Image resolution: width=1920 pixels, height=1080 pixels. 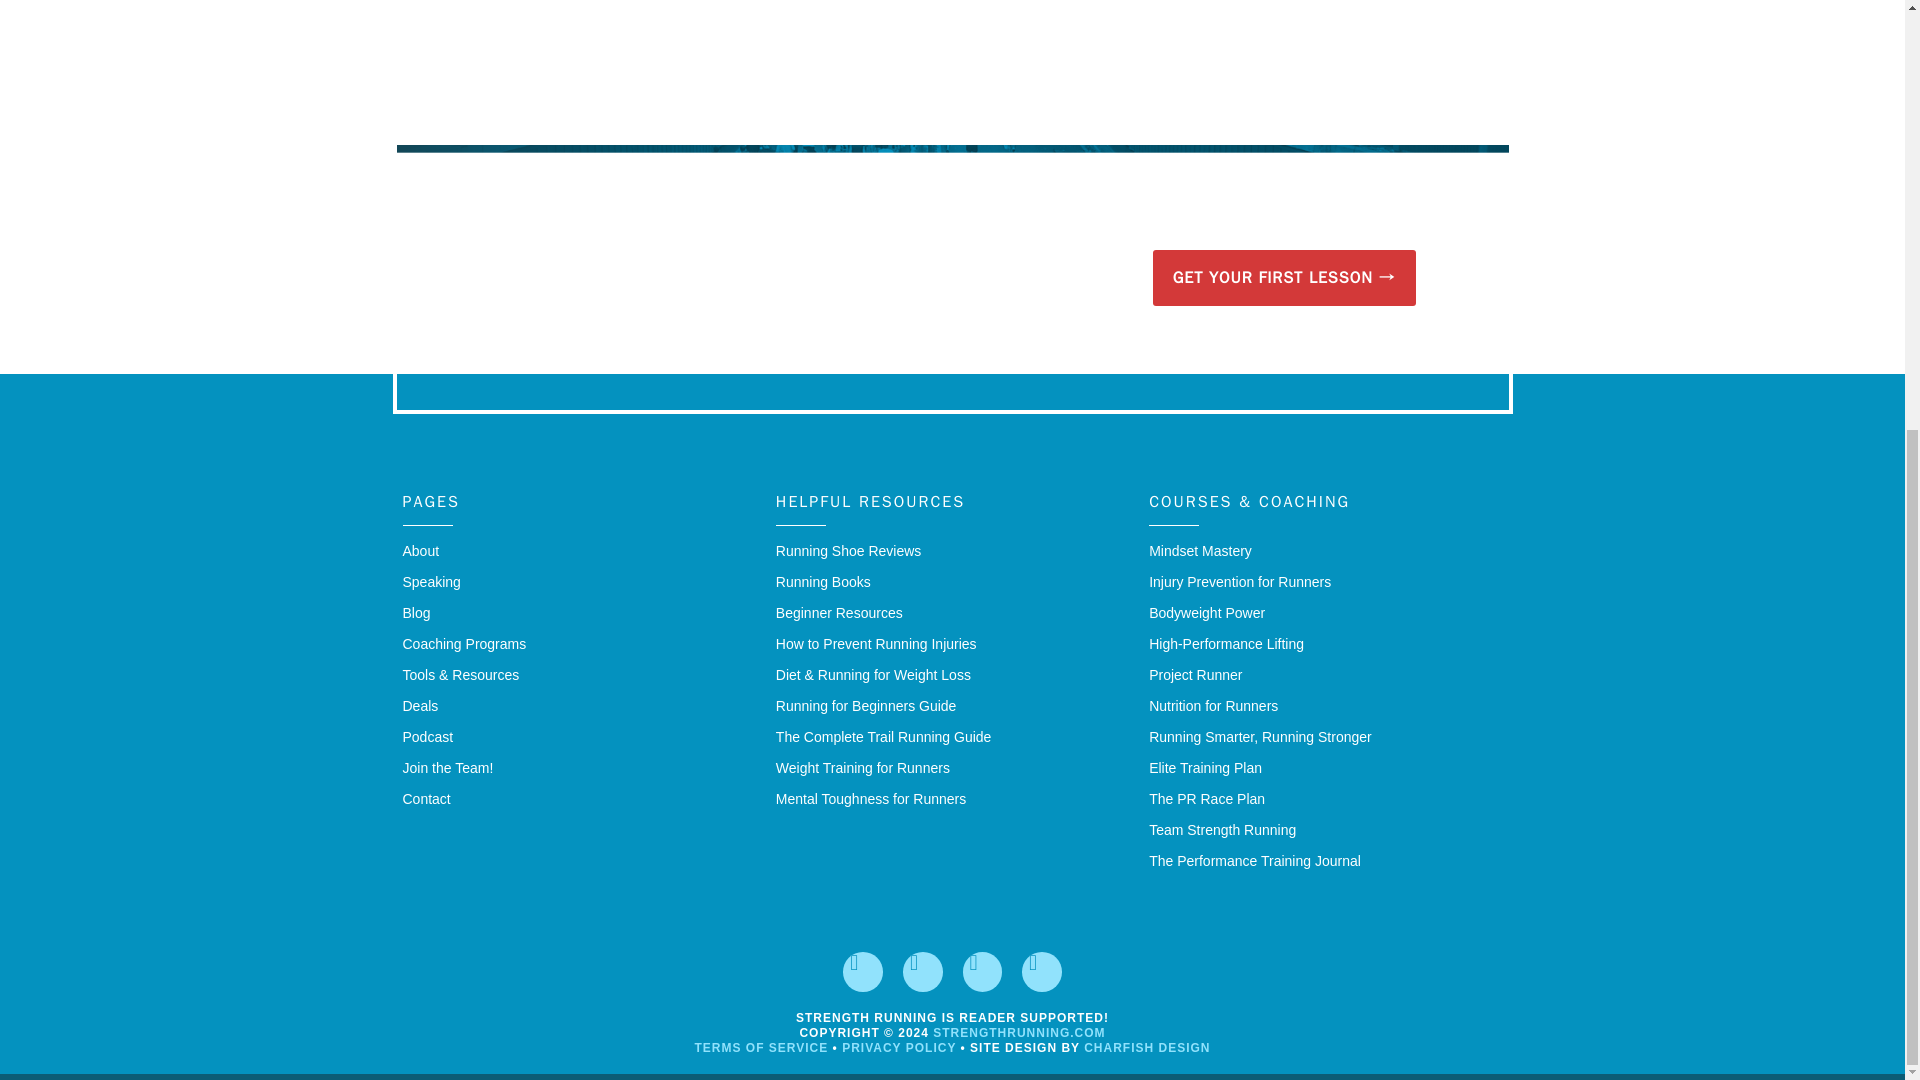 What do you see at coordinates (578, 644) in the screenshot?
I see `Coaching Programs` at bounding box center [578, 644].